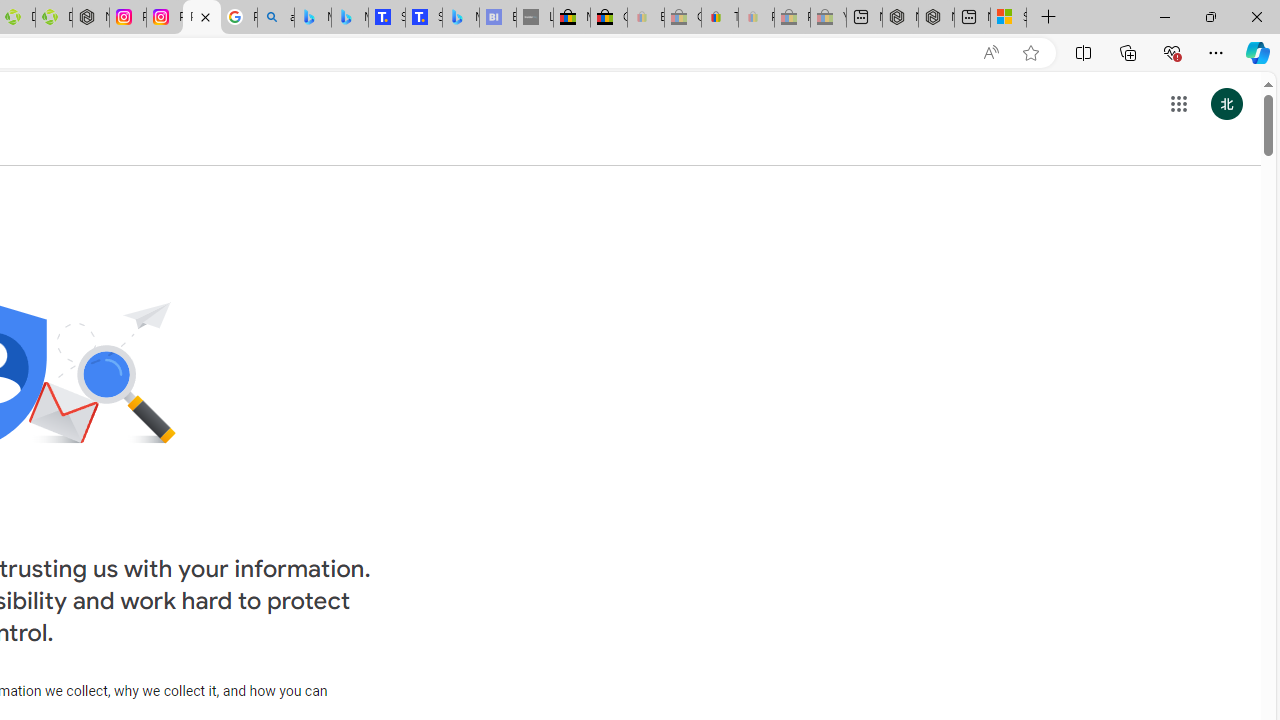  What do you see at coordinates (936, 18) in the screenshot?
I see `Nordace - Summer Adventures 2024` at bounding box center [936, 18].